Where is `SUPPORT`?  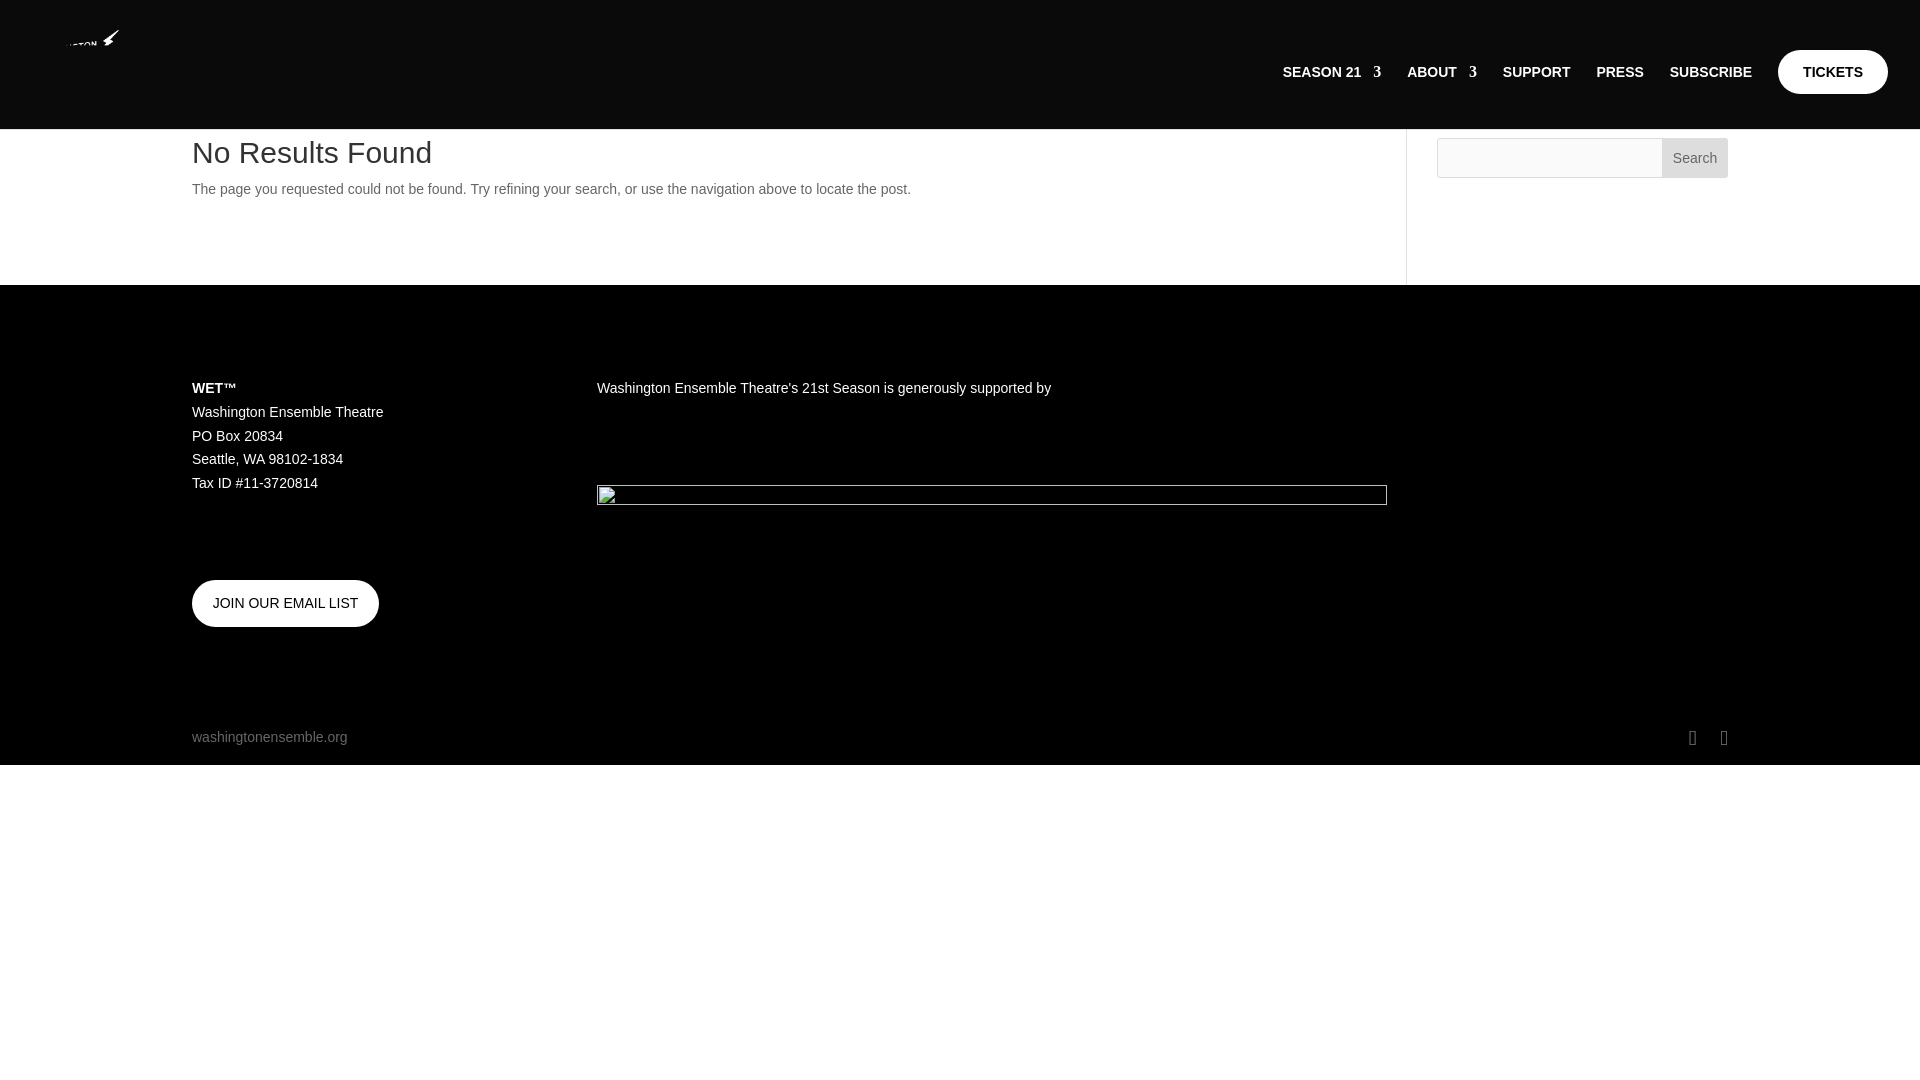 SUPPORT is located at coordinates (1536, 96).